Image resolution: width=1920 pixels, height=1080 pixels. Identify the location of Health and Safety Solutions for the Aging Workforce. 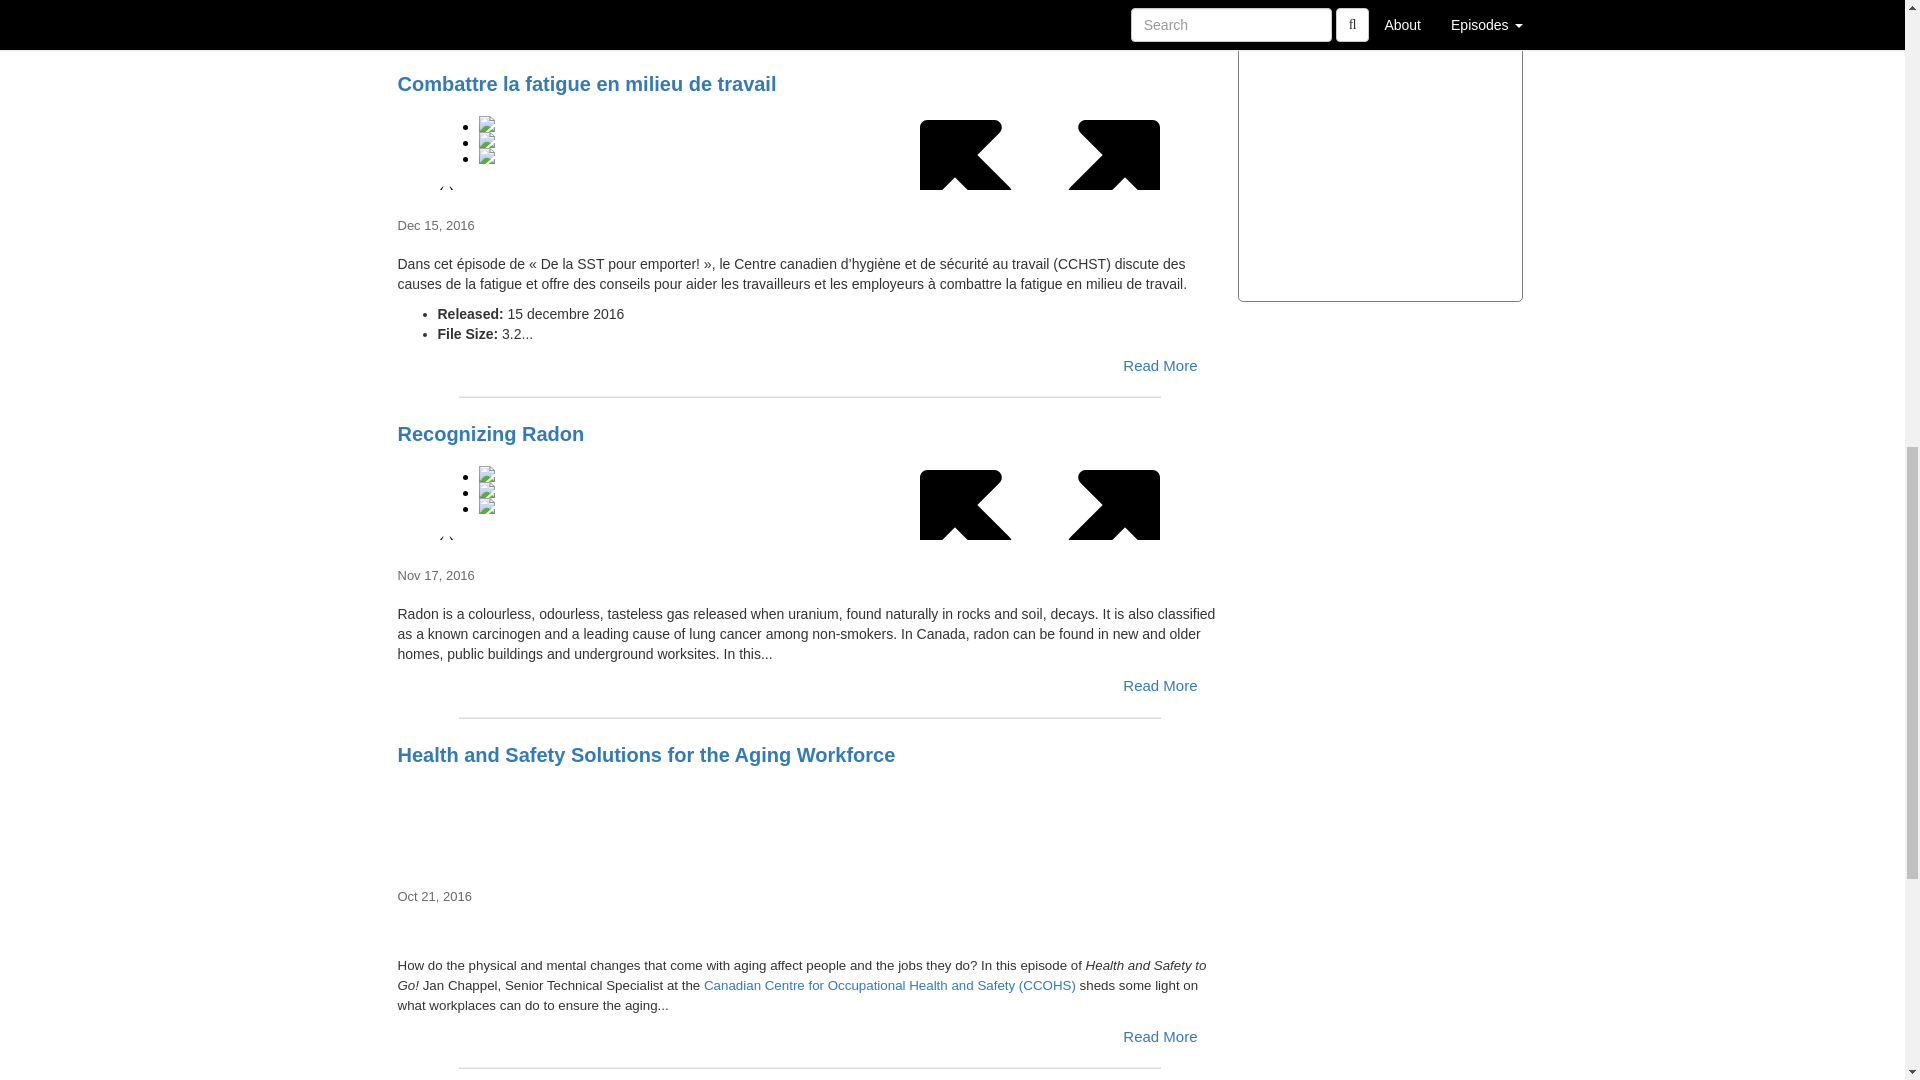
(810, 816).